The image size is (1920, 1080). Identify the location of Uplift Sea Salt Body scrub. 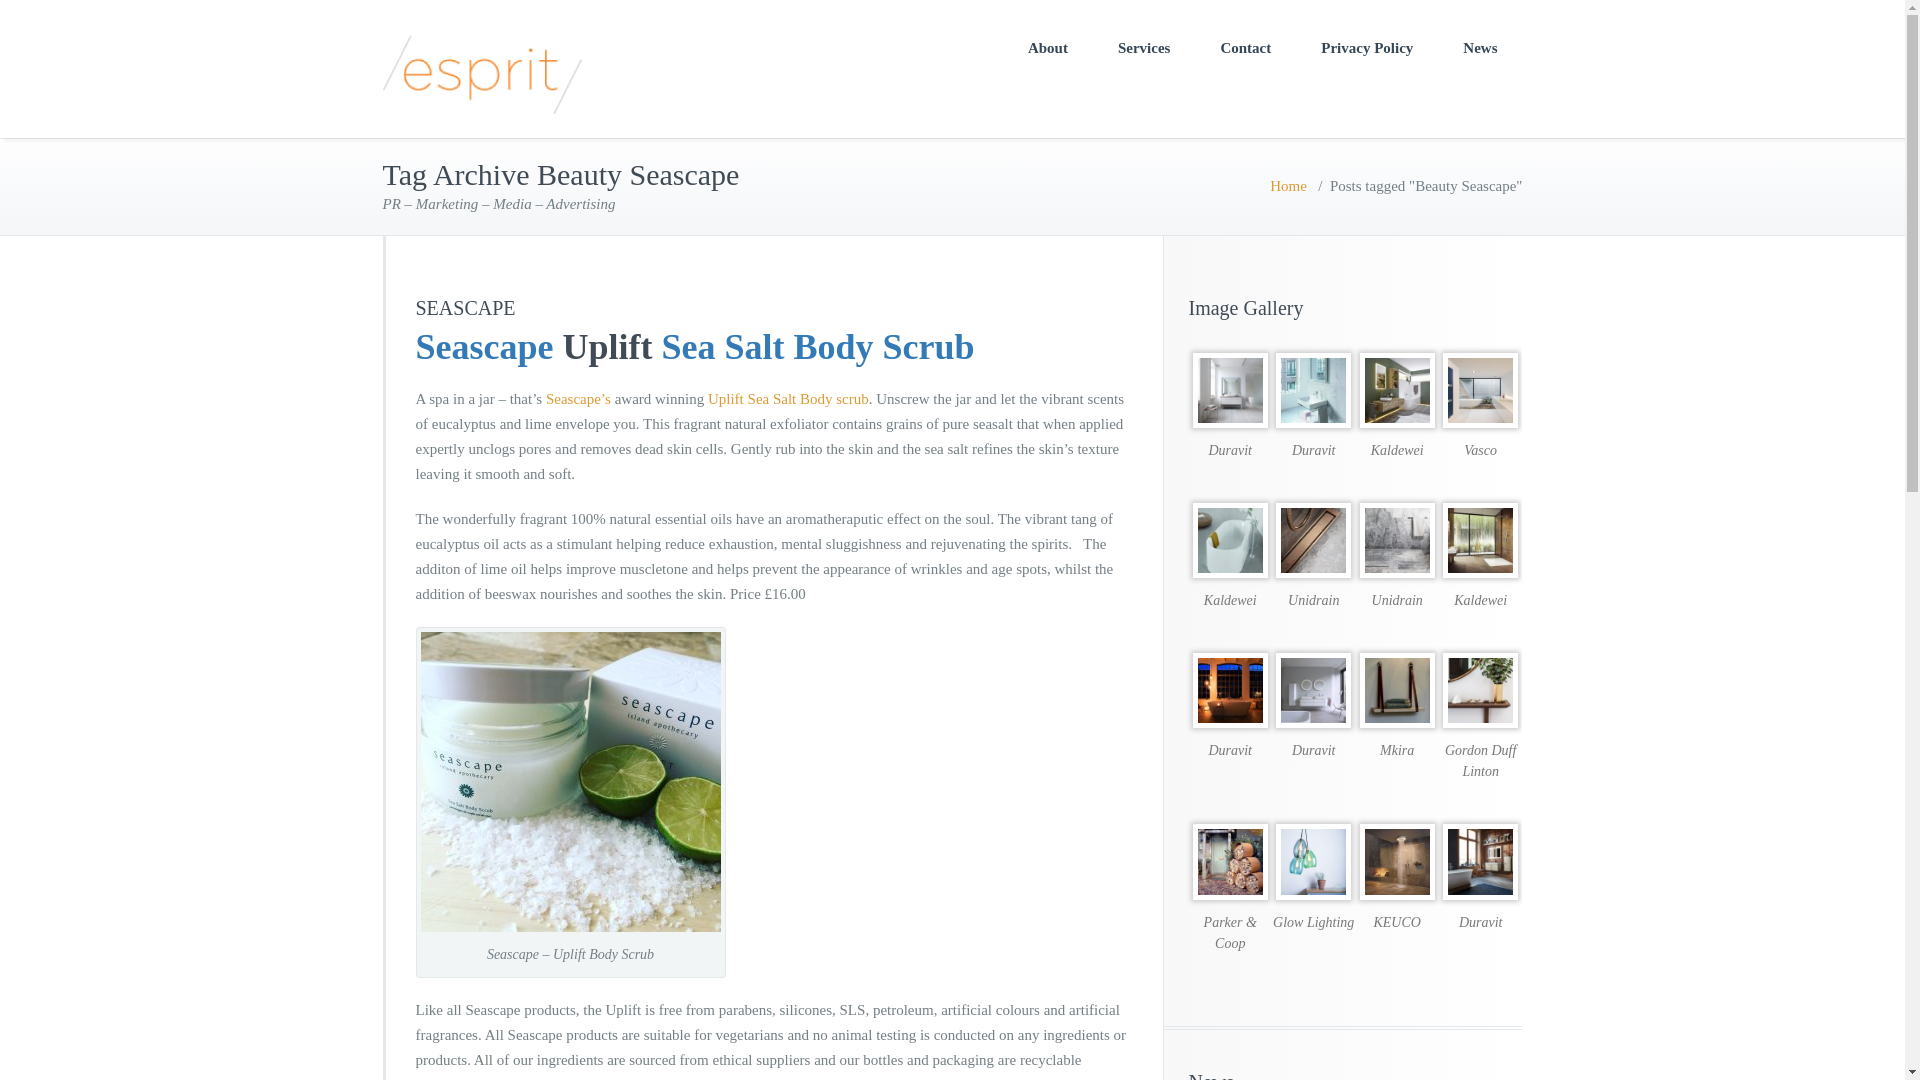
(788, 398).